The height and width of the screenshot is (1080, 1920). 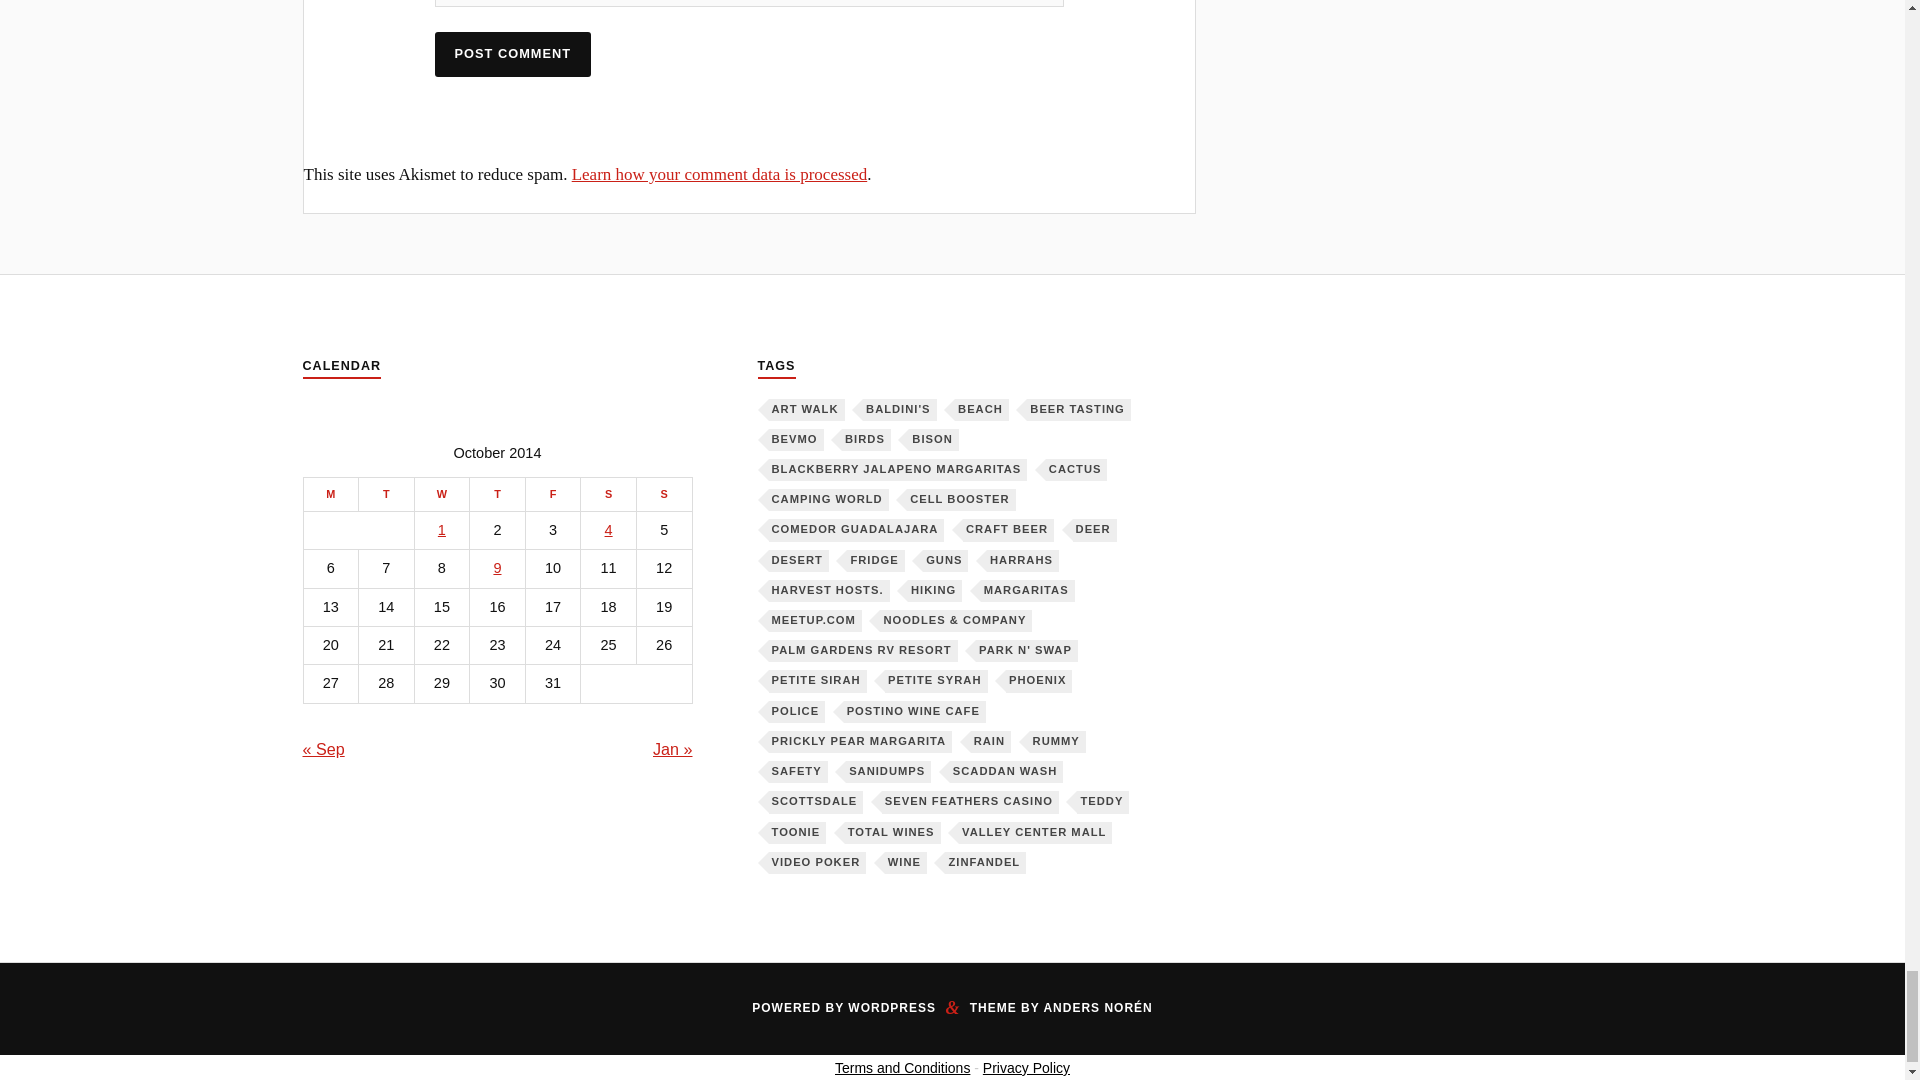 What do you see at coordinates (386, 494) in the screenshot?
I see `Tuesday` at bounding box center [386, 494].